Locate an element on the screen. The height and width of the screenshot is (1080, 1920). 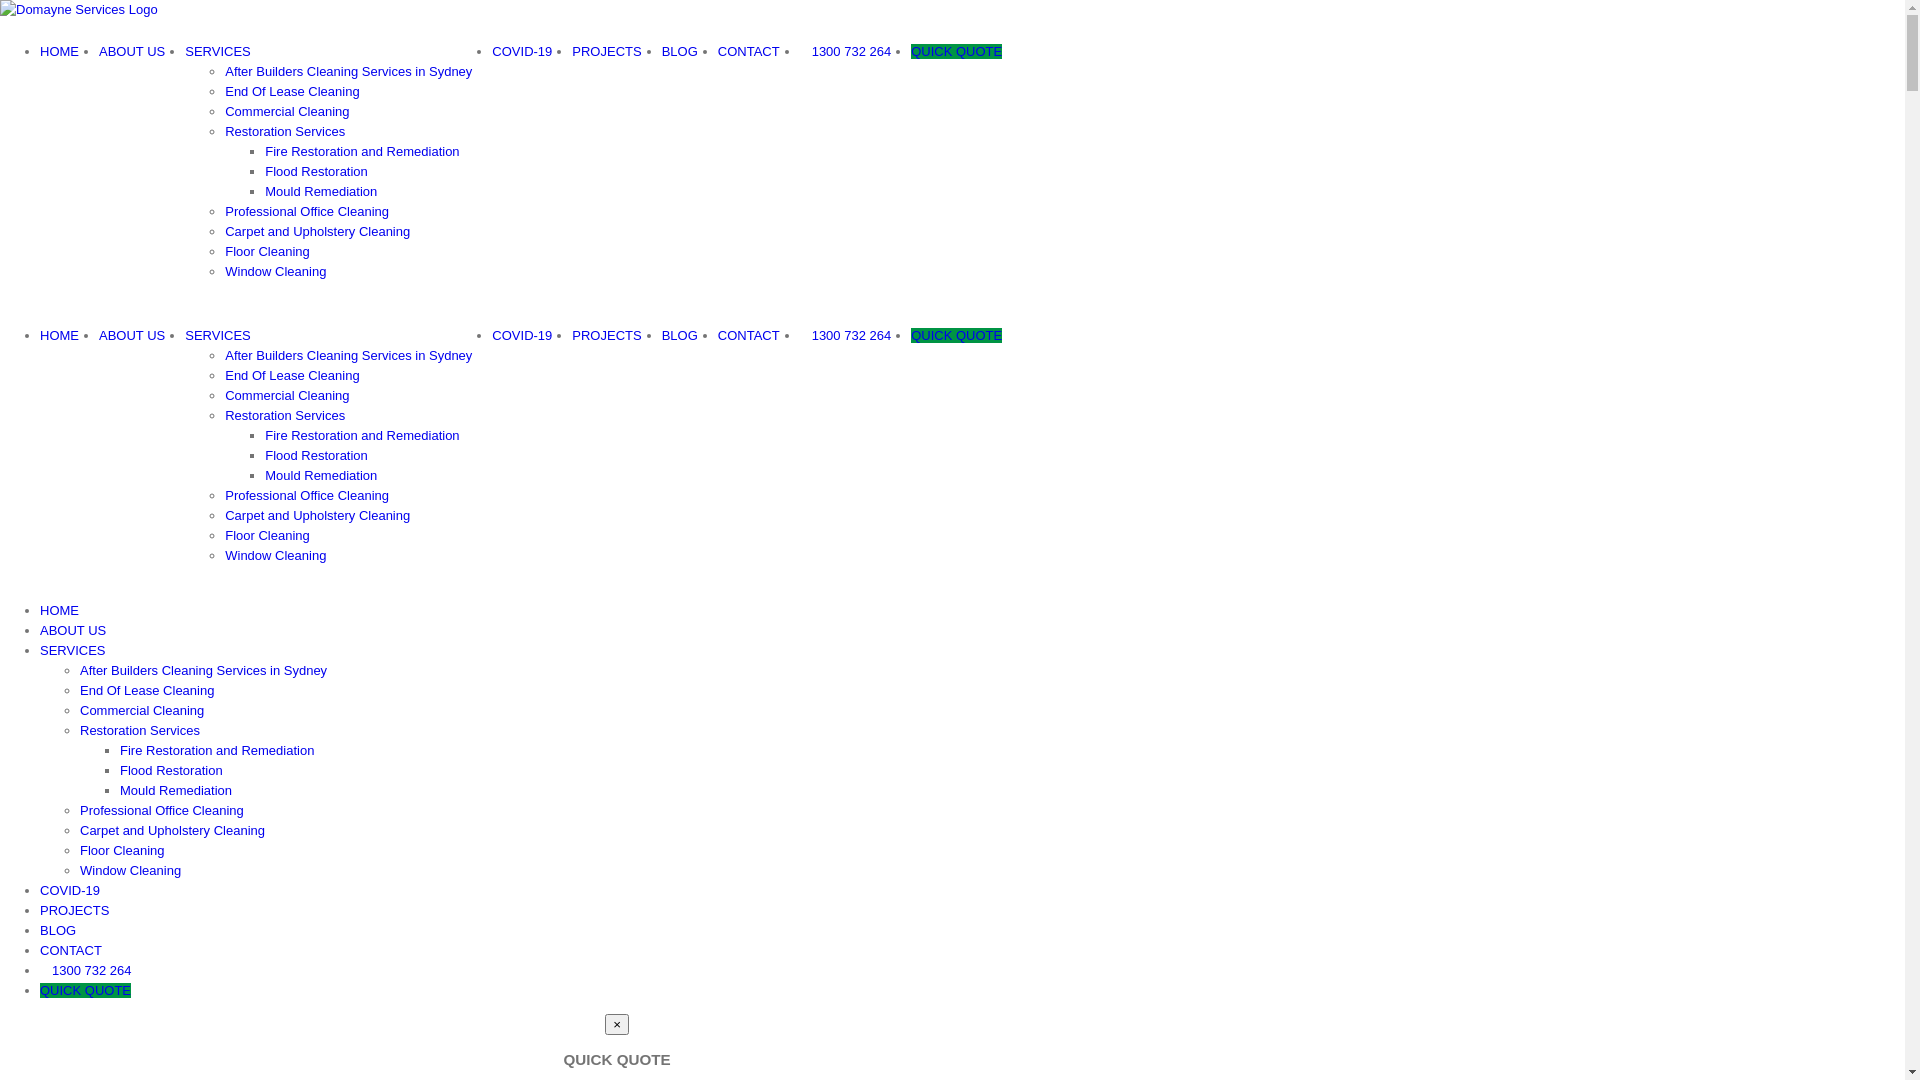
Mould Remediation is located at coordinates (176, 790).